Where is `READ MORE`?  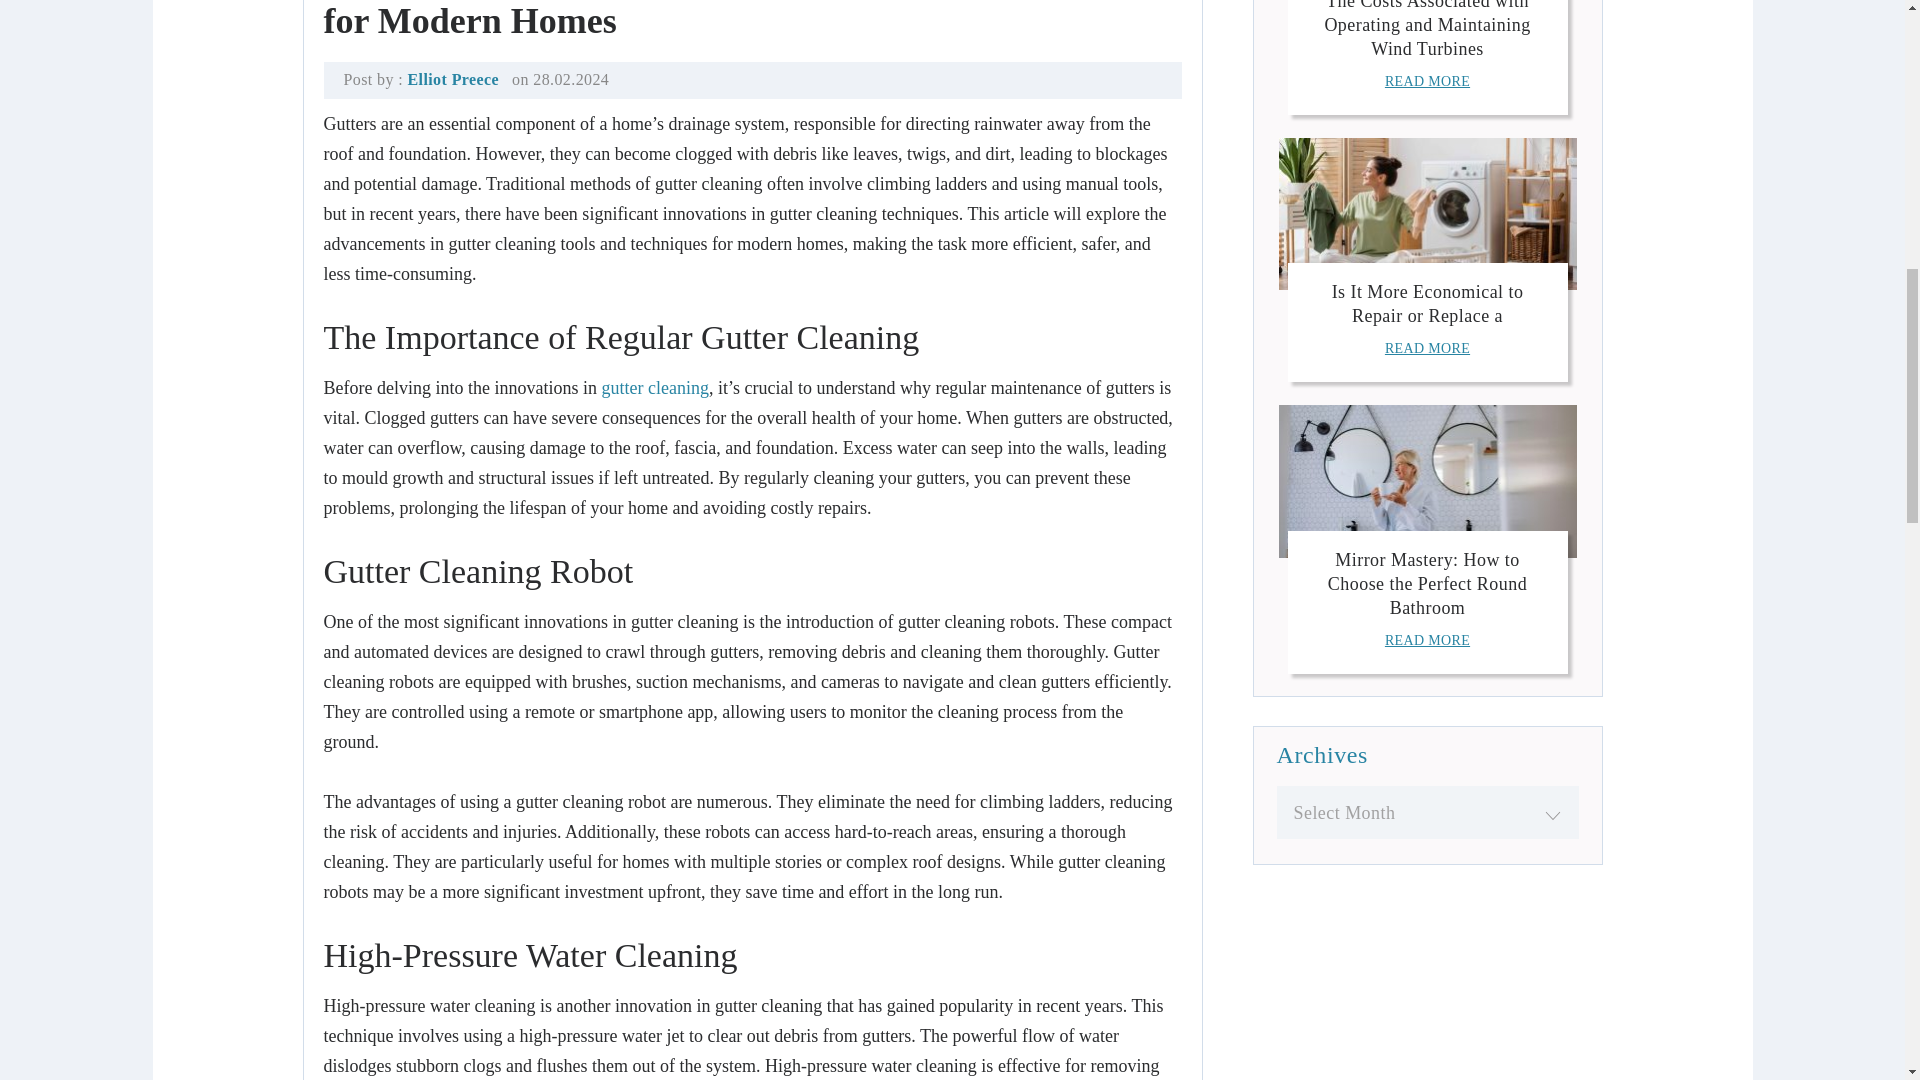 READ MORE is located at coordinates (1427, 640).